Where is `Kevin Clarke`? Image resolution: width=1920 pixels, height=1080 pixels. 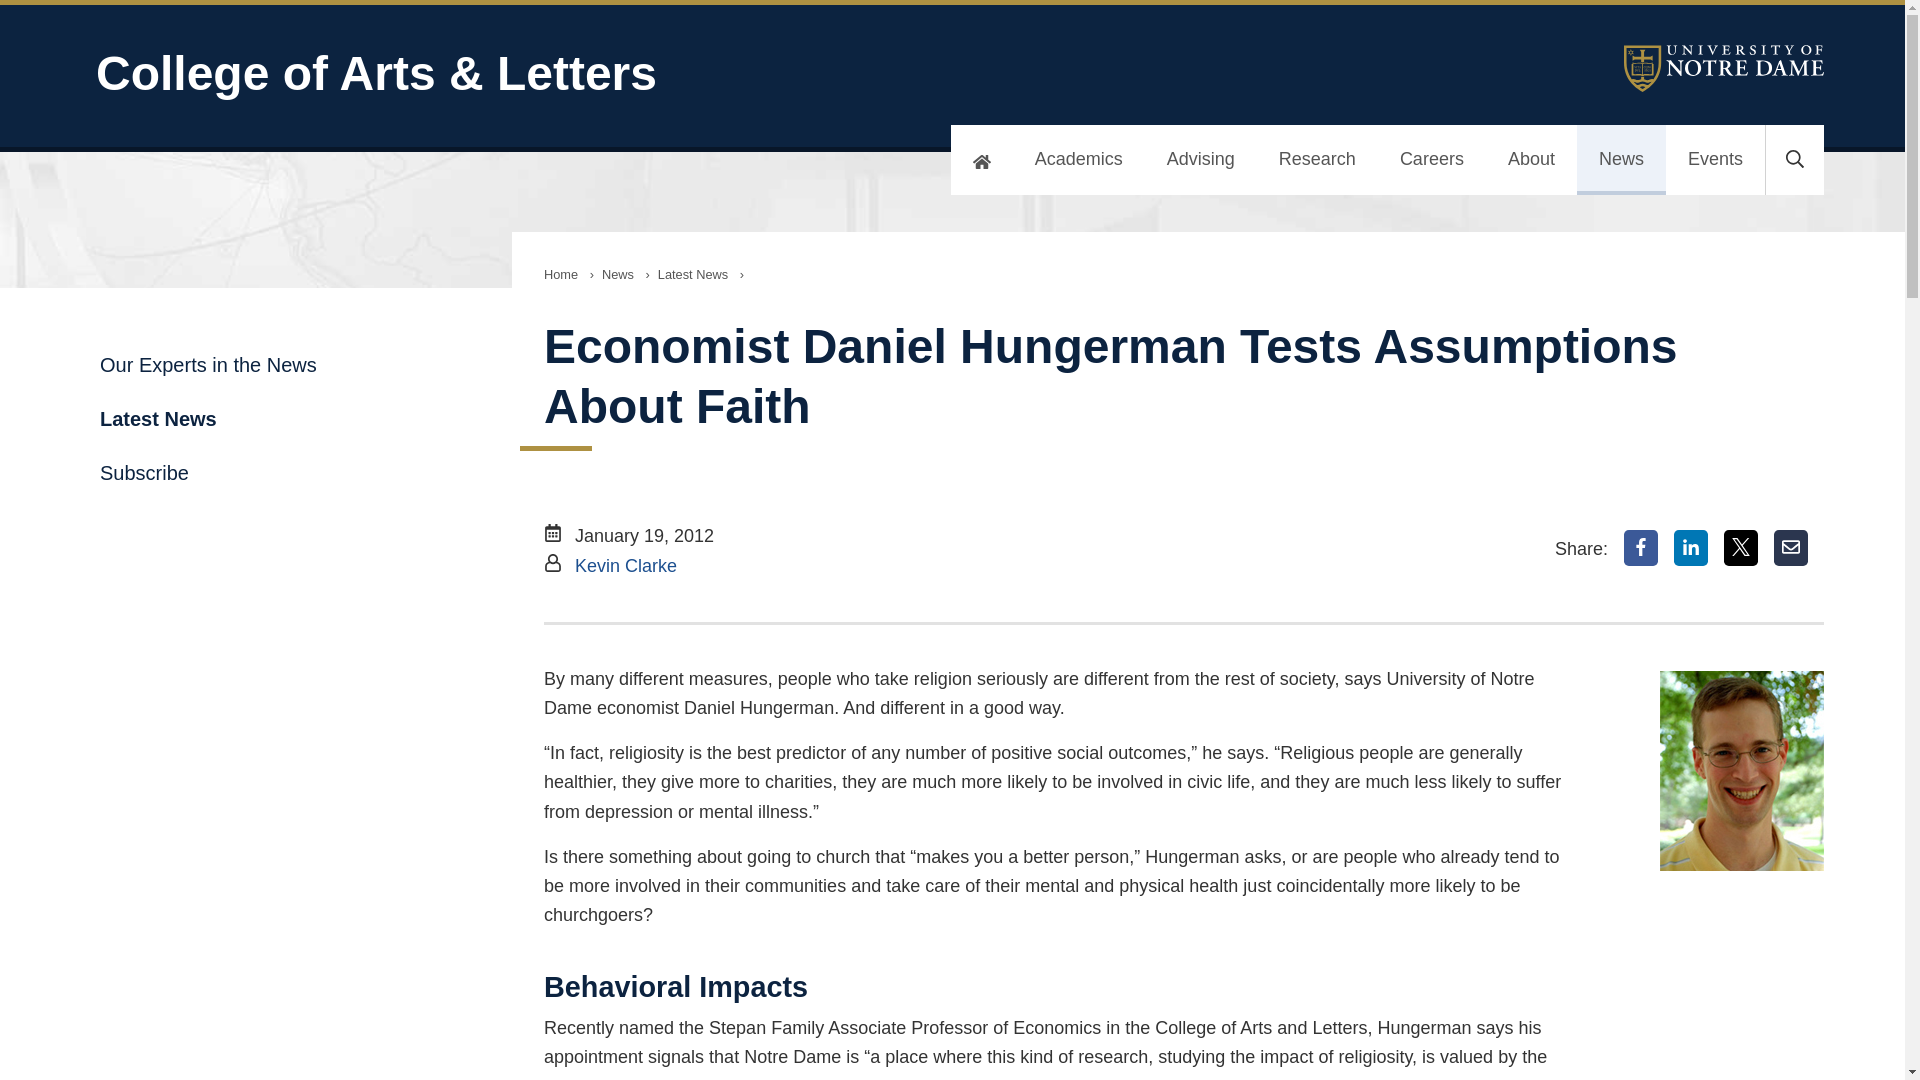 Kevin Clarke is located at coordinates (626, 566).